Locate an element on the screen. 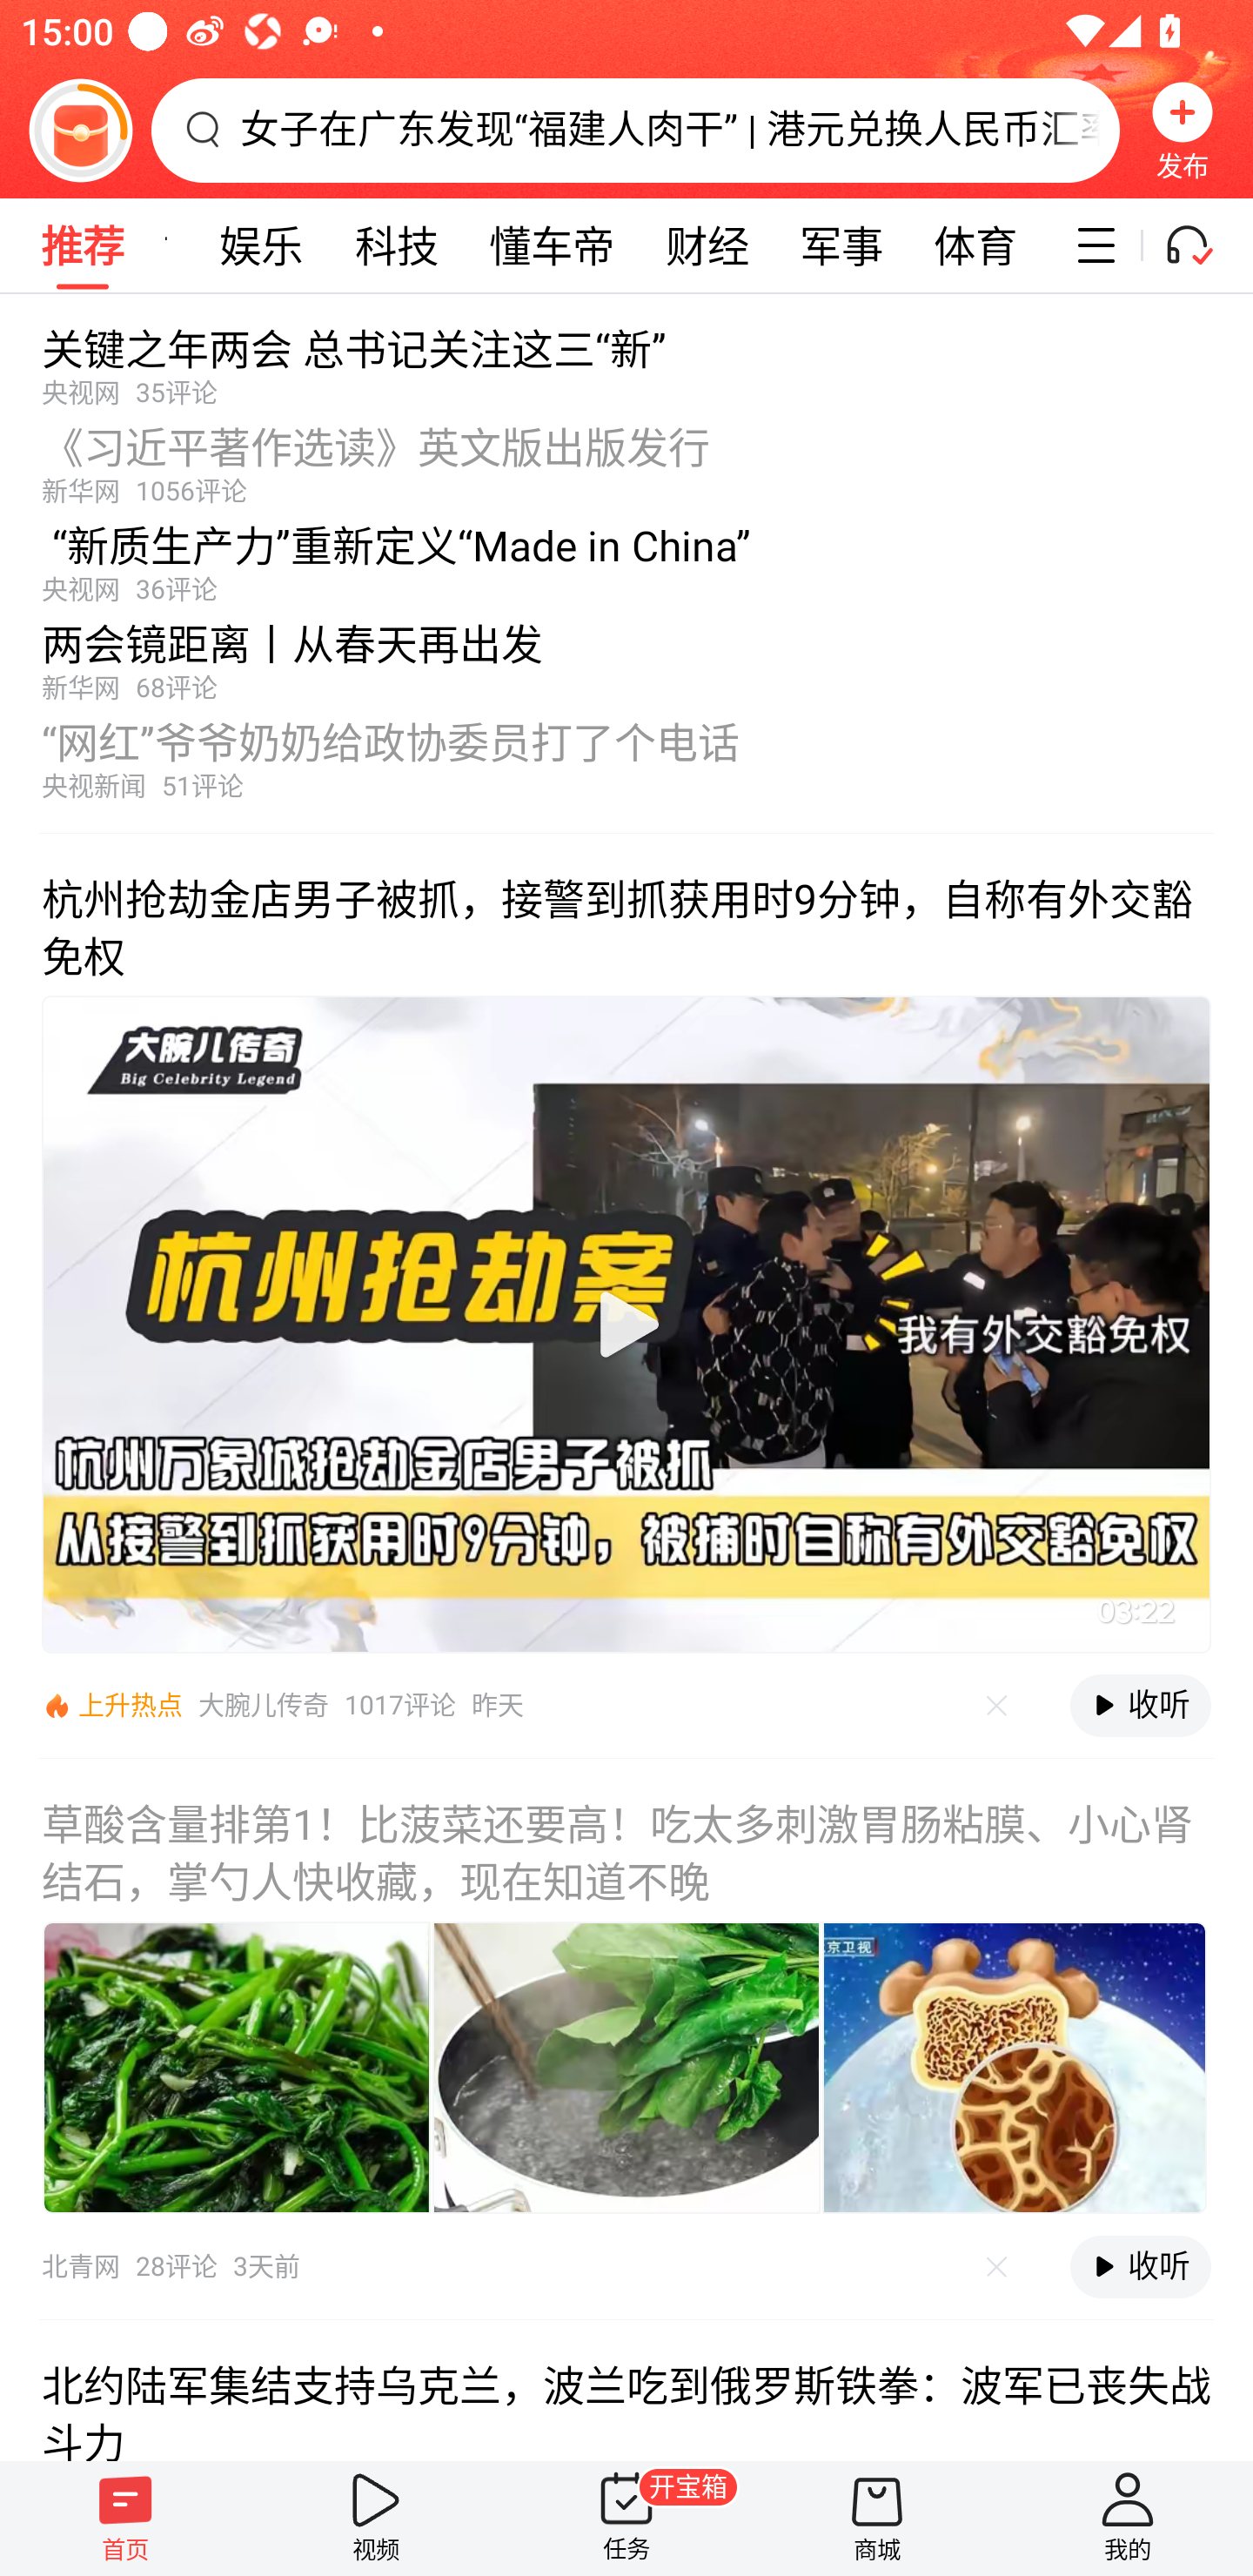  三张内容图片 内容图片 内容图片 内容图片 is located at coordinates (626, 2068).